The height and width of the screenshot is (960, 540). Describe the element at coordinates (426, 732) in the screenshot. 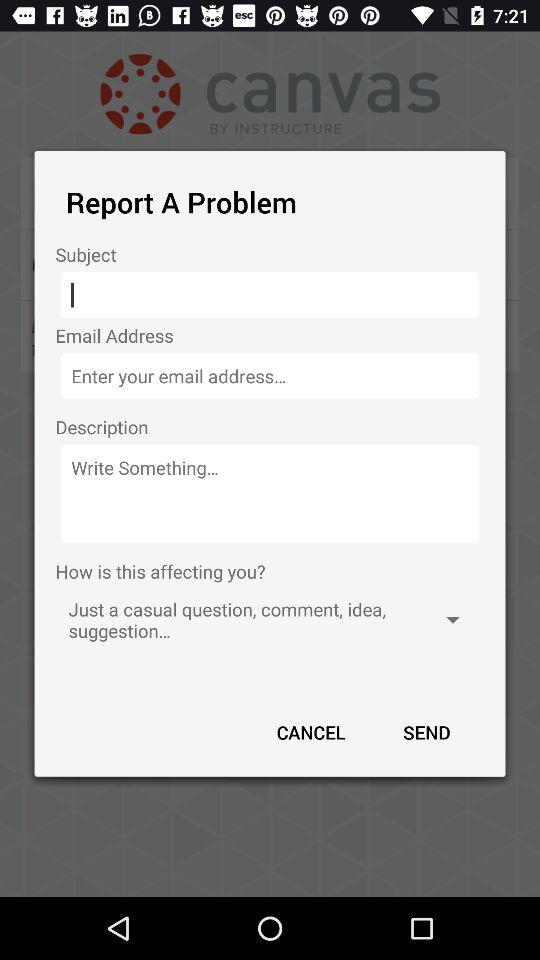

I see `turn on button at the bottom right corner` at that location.